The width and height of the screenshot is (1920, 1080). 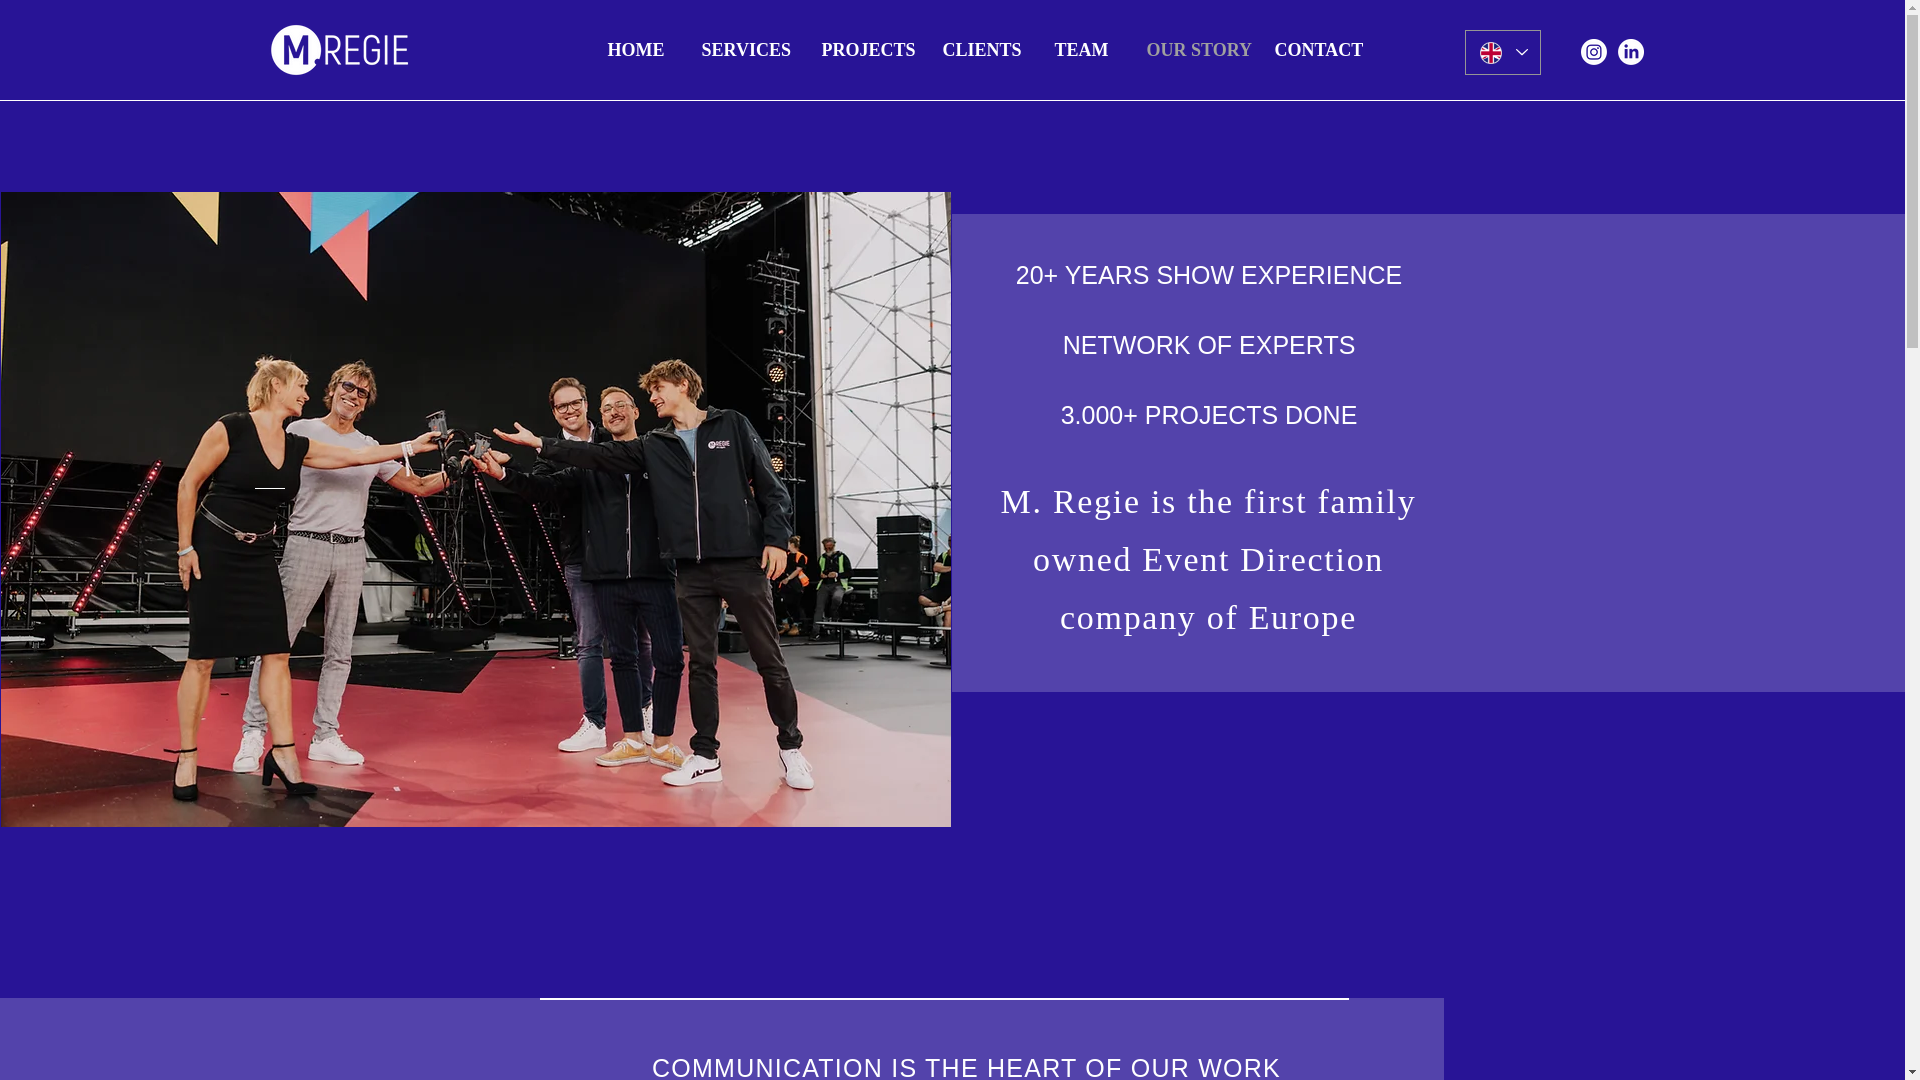 What do you see at coordinates (746, 49) in the screenshot?
I see `SERVICES` at bounding box center [746, 49].